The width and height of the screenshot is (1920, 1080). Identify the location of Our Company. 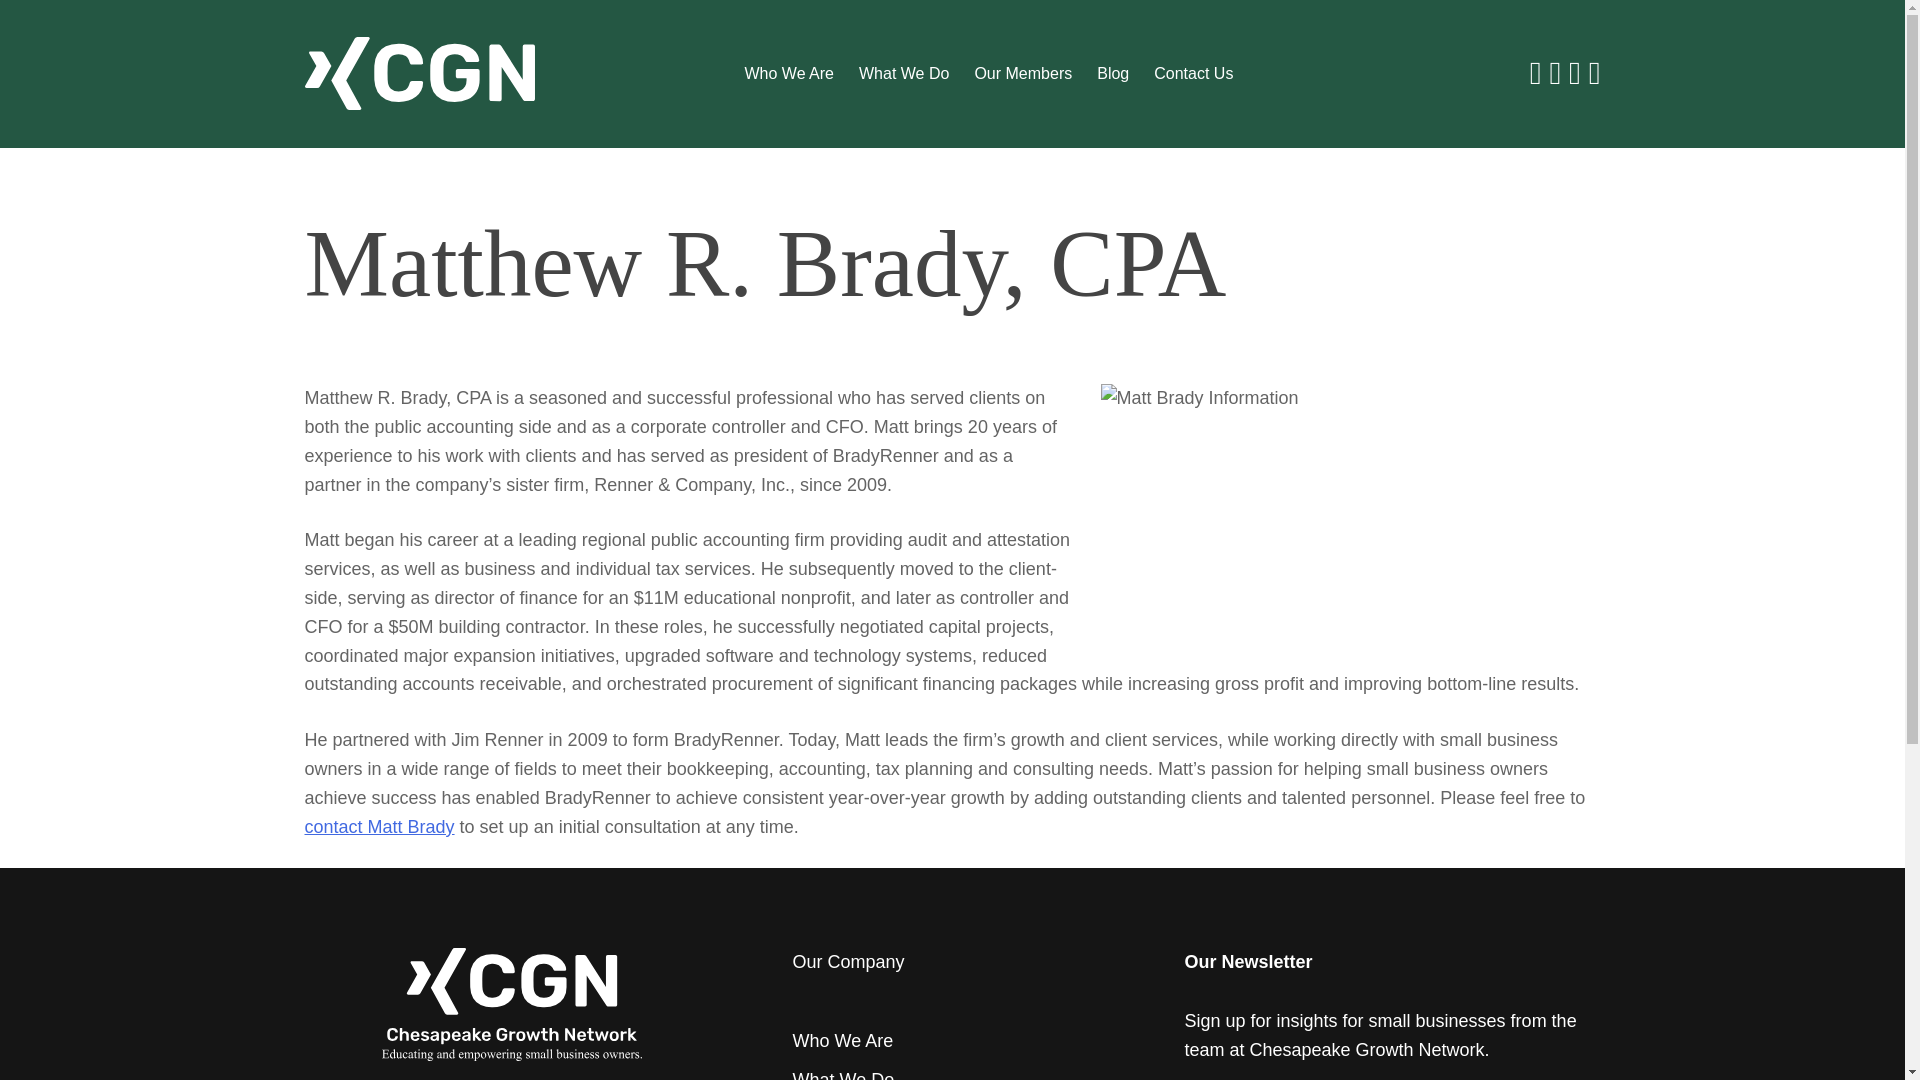
(848, 962).